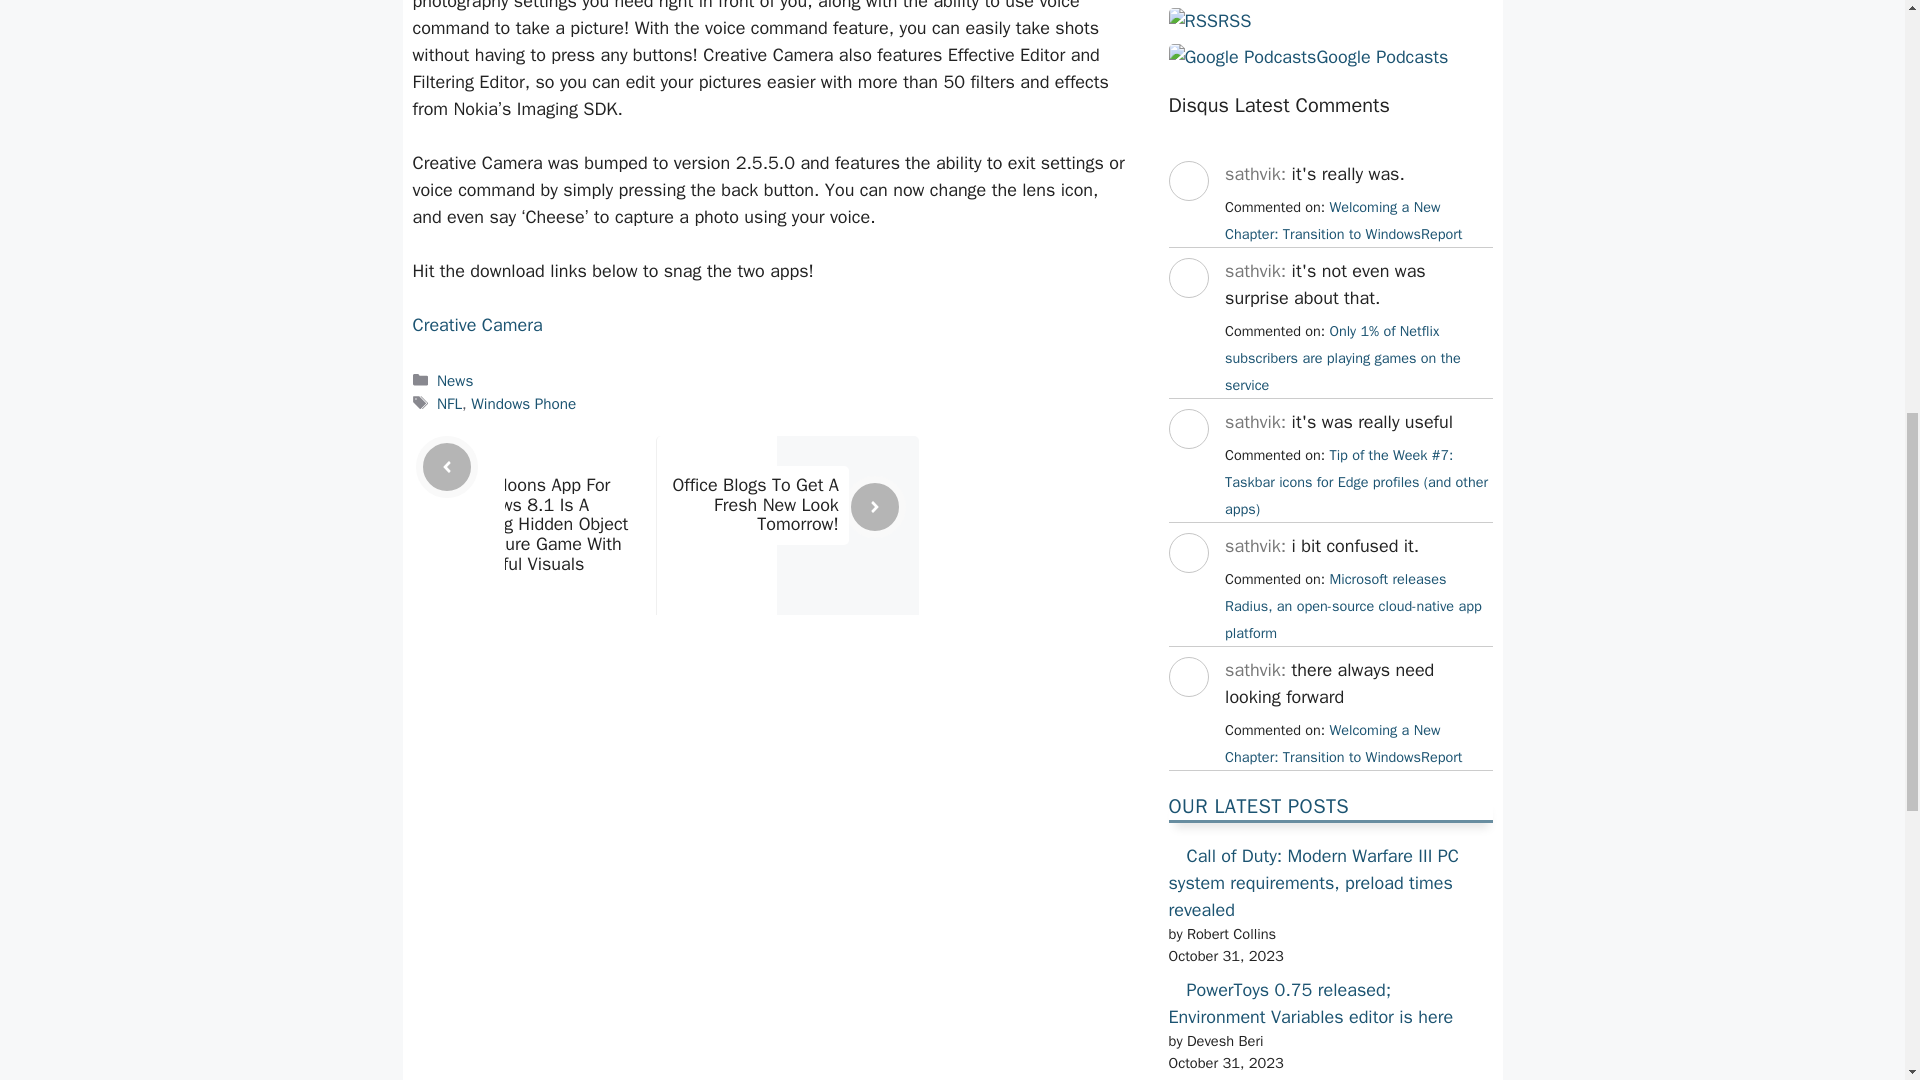 This screenshot has width=1920, height=1080. What do you see at coordinates (1342, 358) in the screenshot?
I see `July 11, 2024` at bounding box center [1342, 358].